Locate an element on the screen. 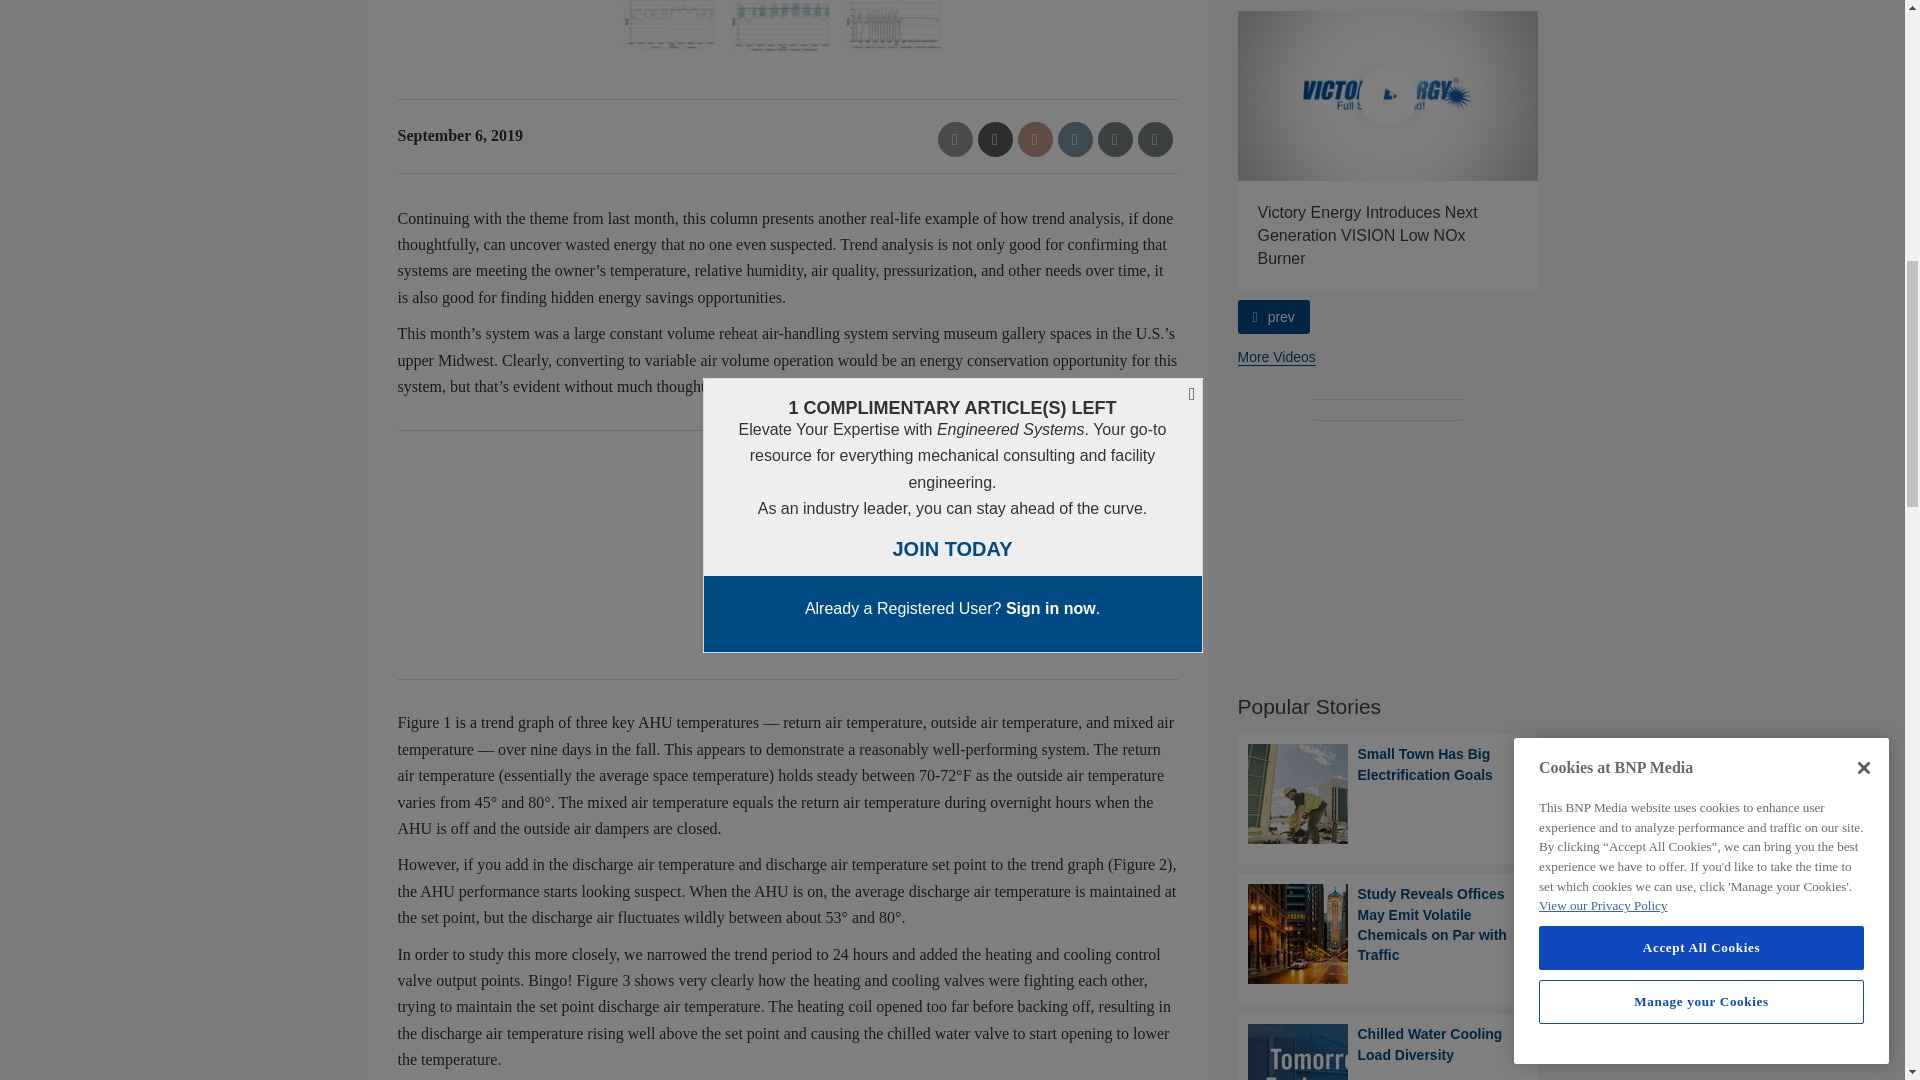 Image resolution: width=1920 pixels, height=1080 pixels. Preferred Unveiling! is located at coordinates (1088, 95).